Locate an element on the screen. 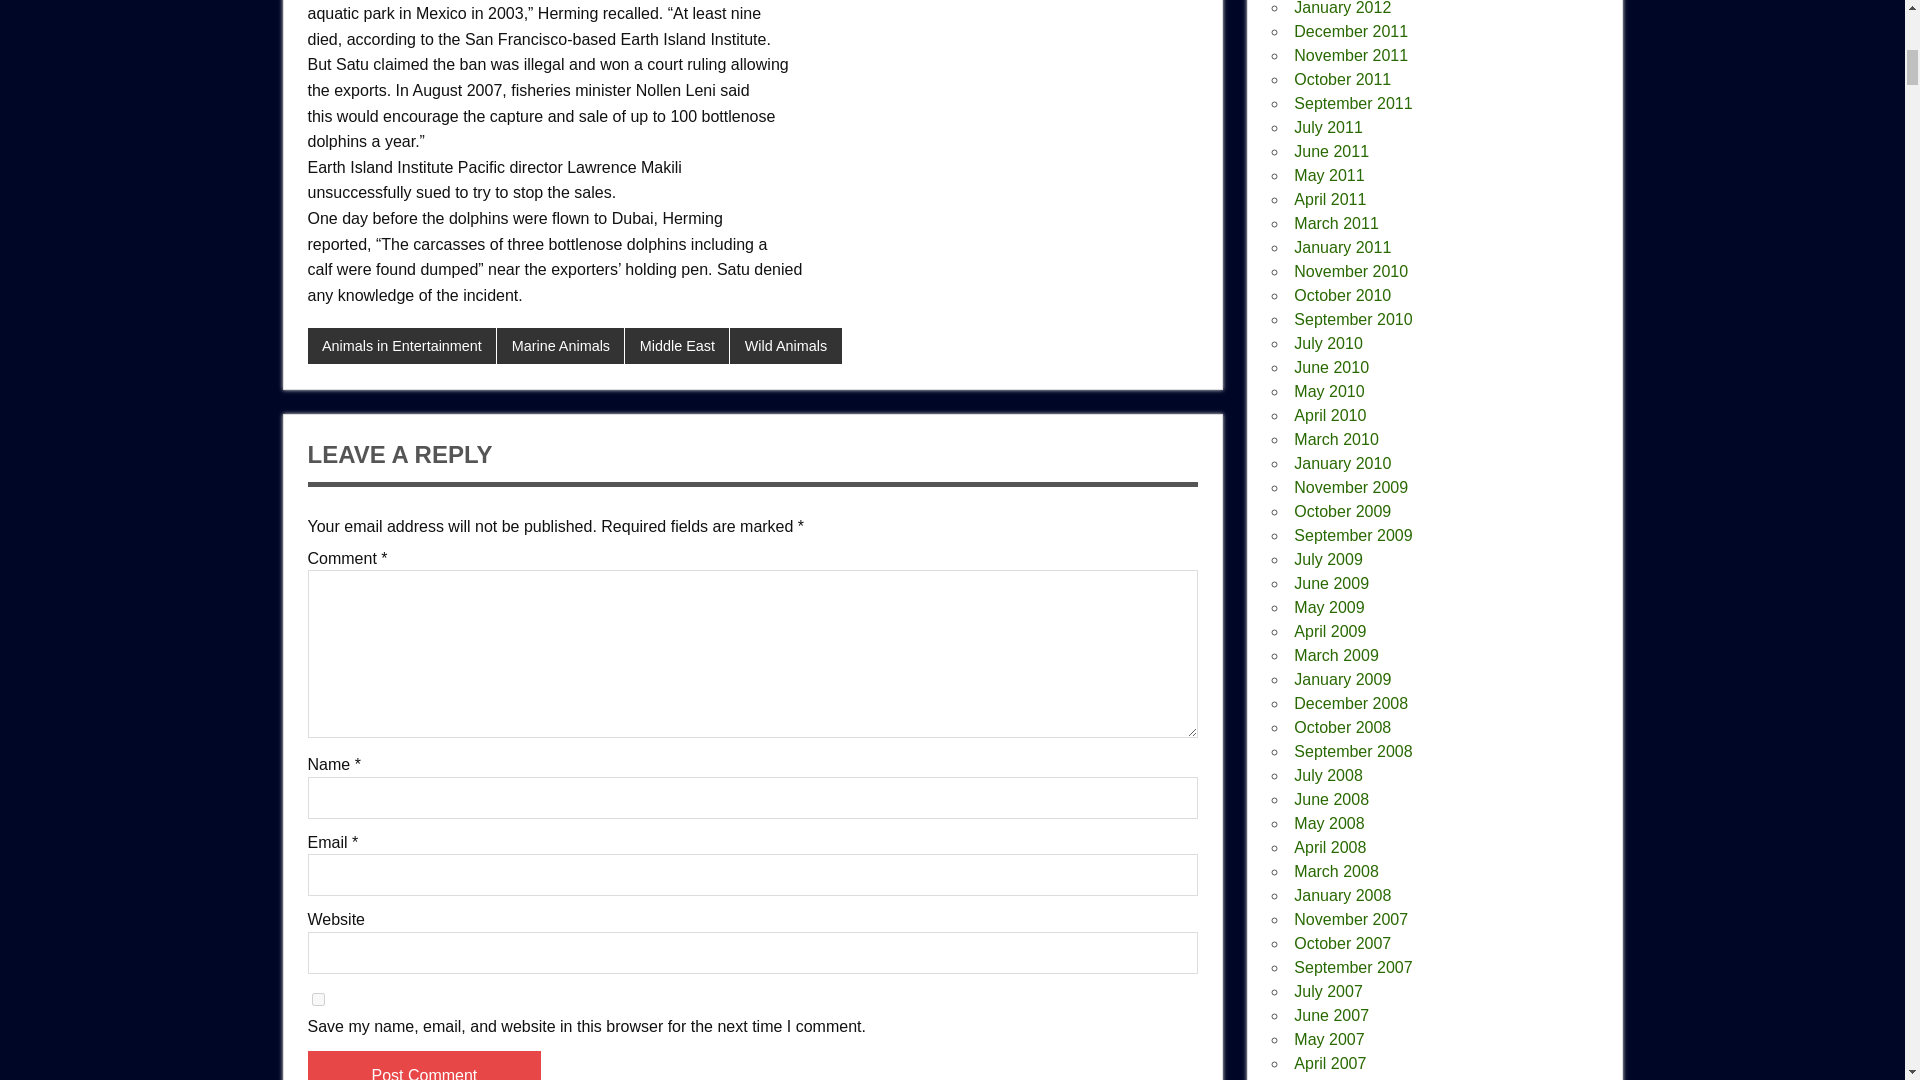 The height and width of the screenshot is (1080, 1920). Wild Animals is located at coordinates (784, 346).